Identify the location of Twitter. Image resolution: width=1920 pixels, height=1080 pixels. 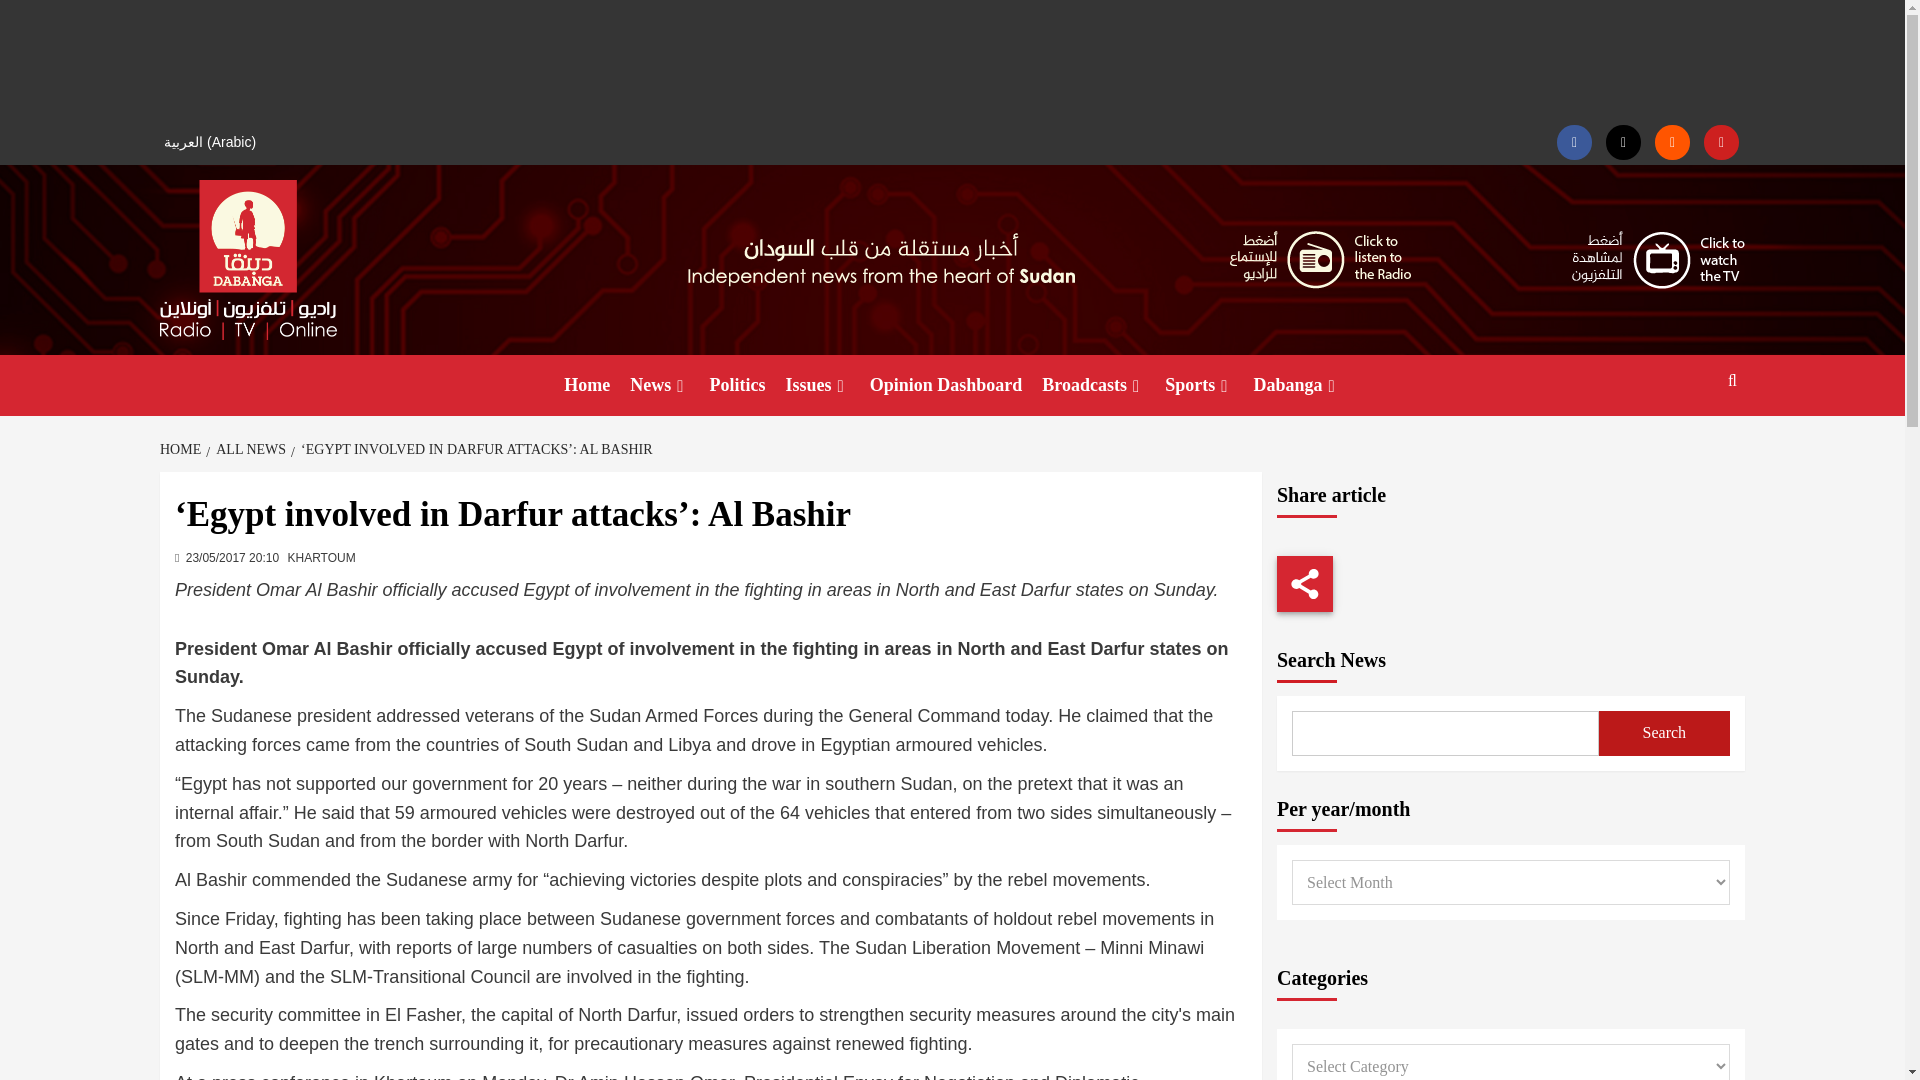
(1623, 142).